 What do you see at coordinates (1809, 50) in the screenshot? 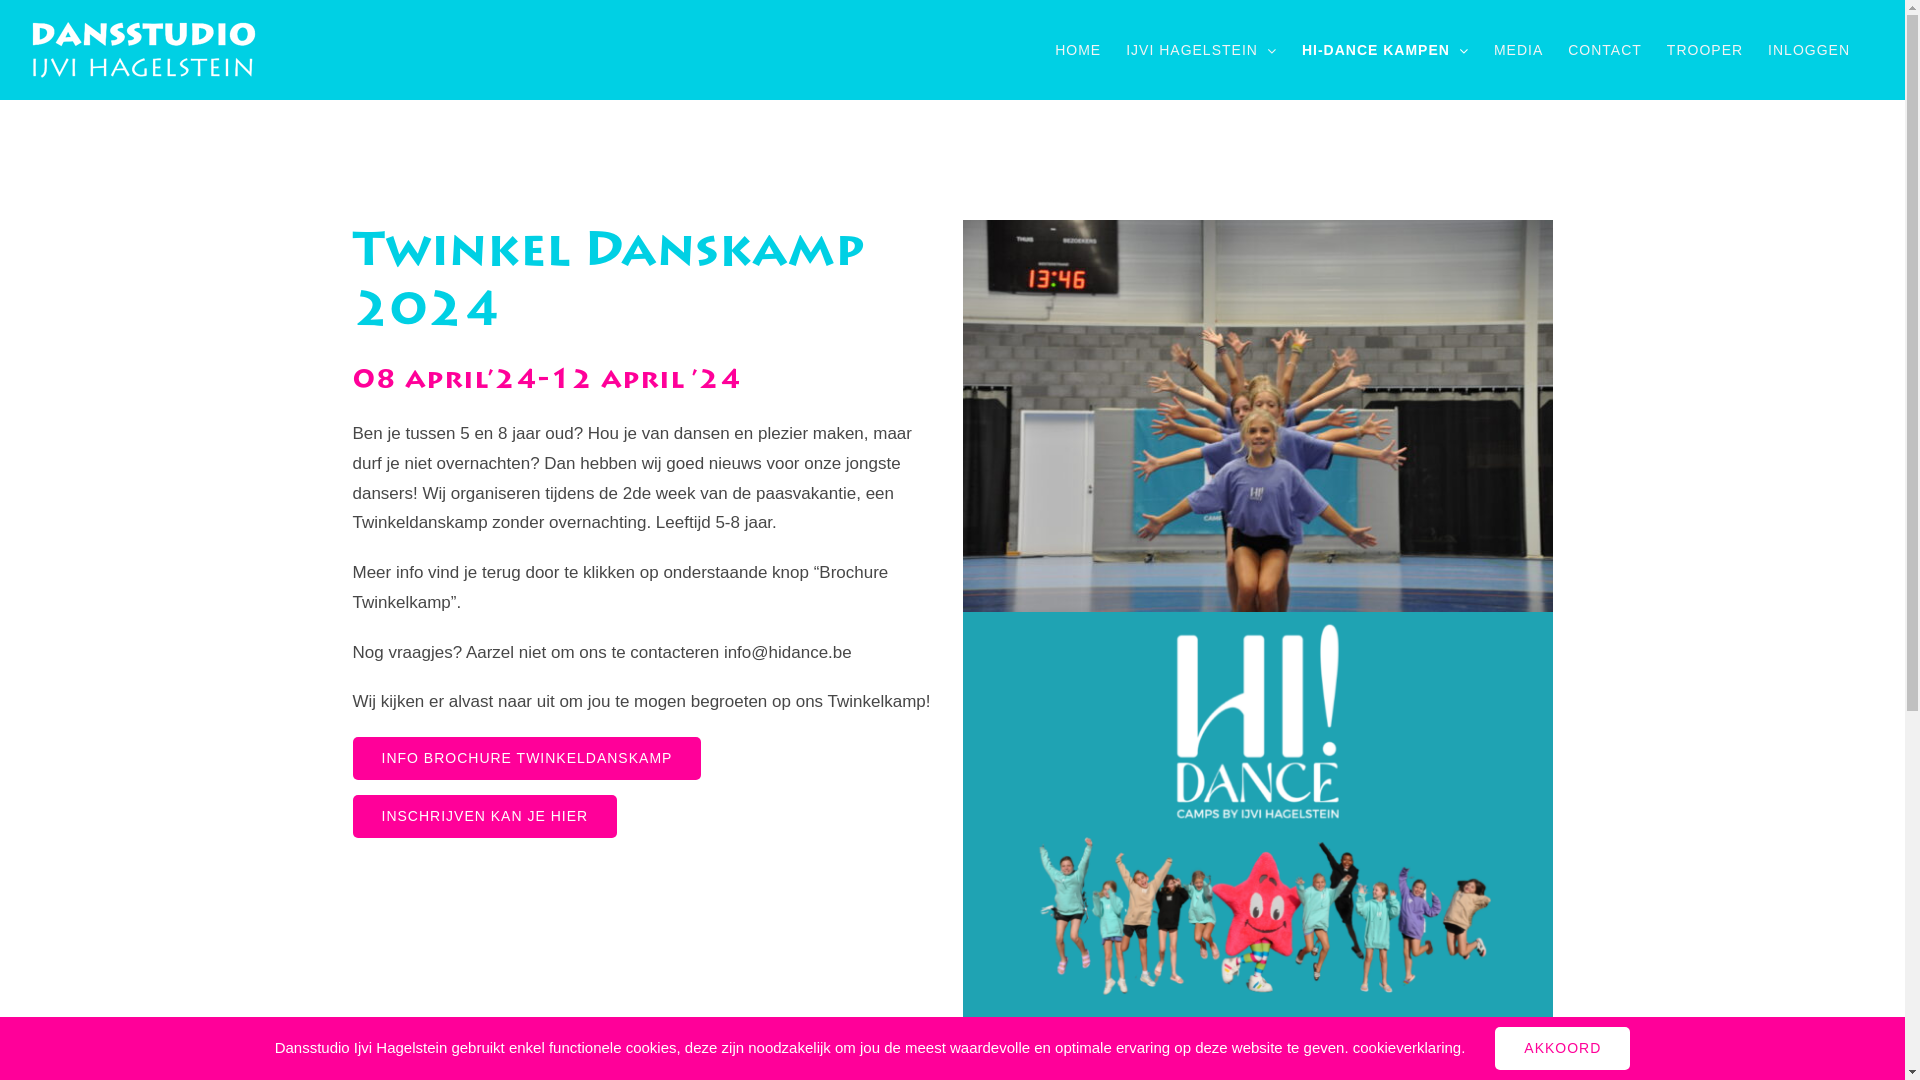
I see `INLOGGEN` at bounding box center [1809, 50].